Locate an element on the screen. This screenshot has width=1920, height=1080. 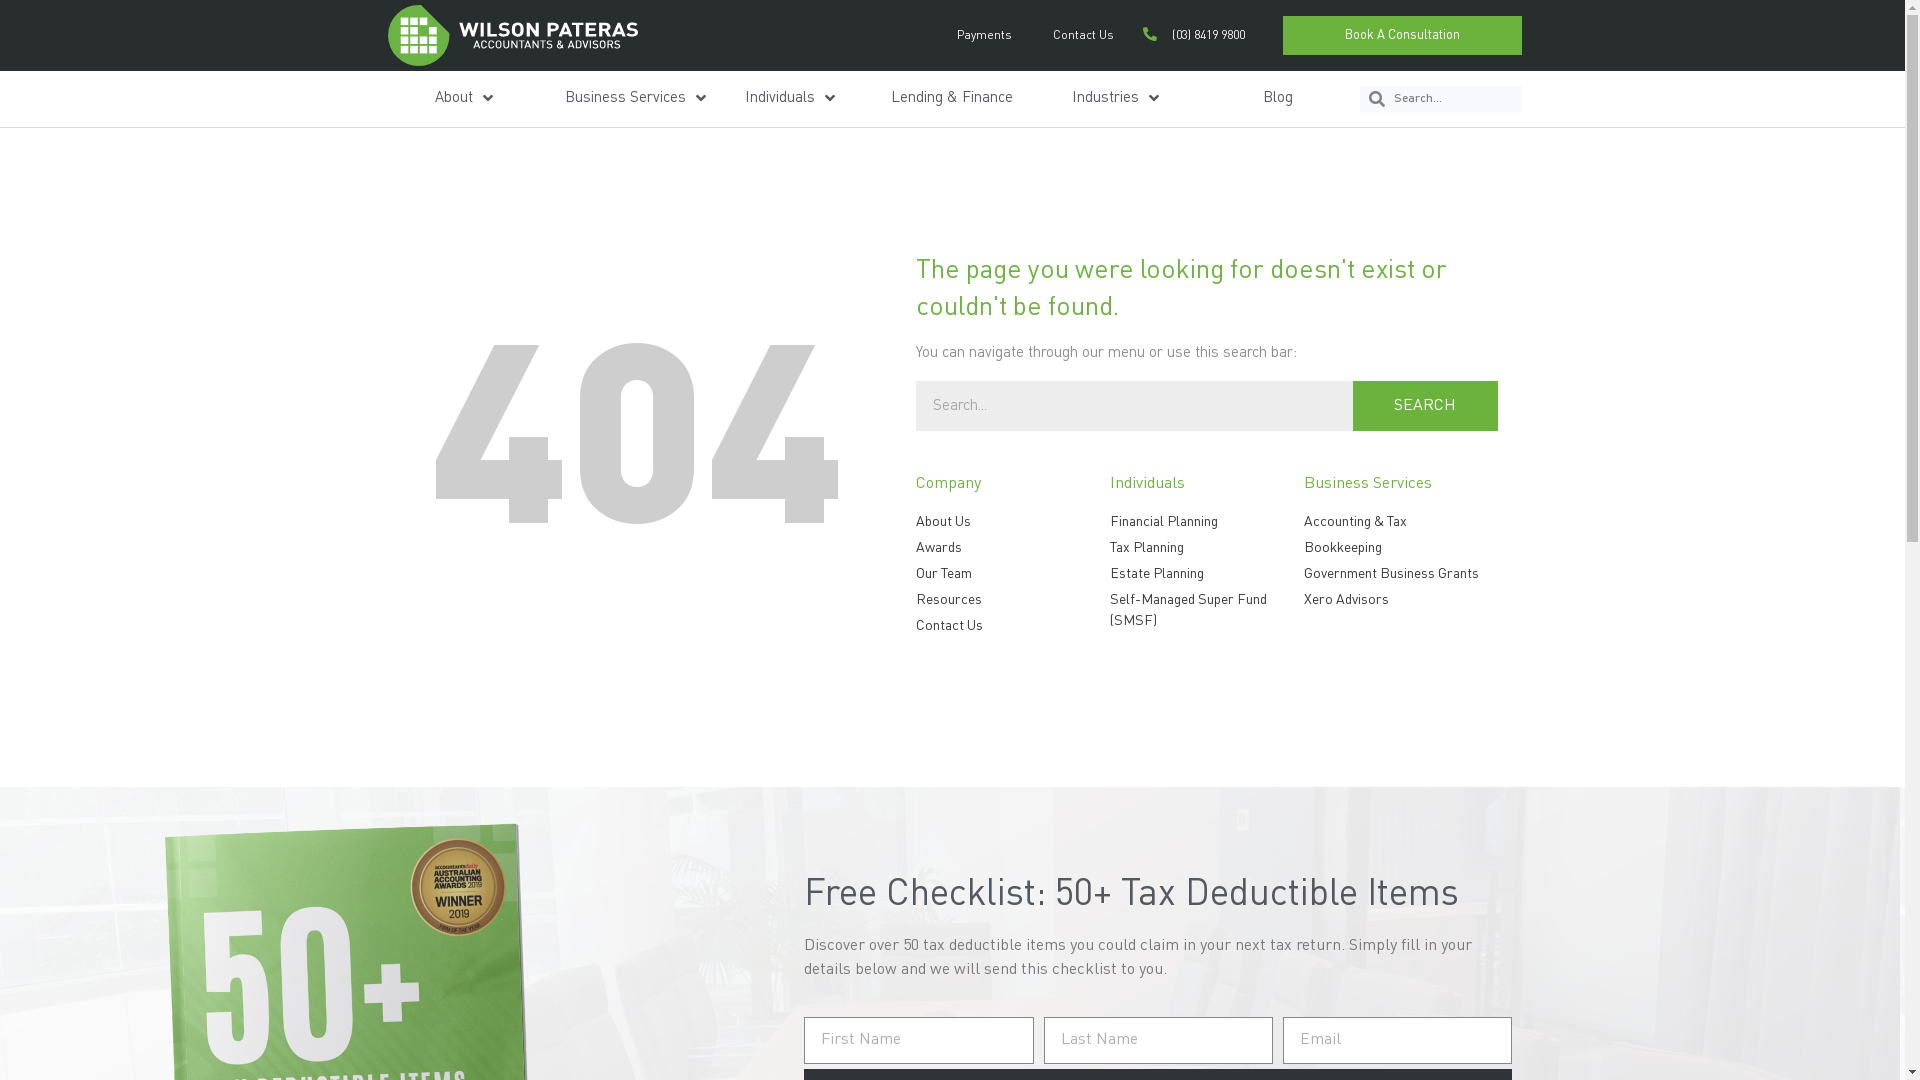
Tax Planning is located at coordinates (1207, 548).